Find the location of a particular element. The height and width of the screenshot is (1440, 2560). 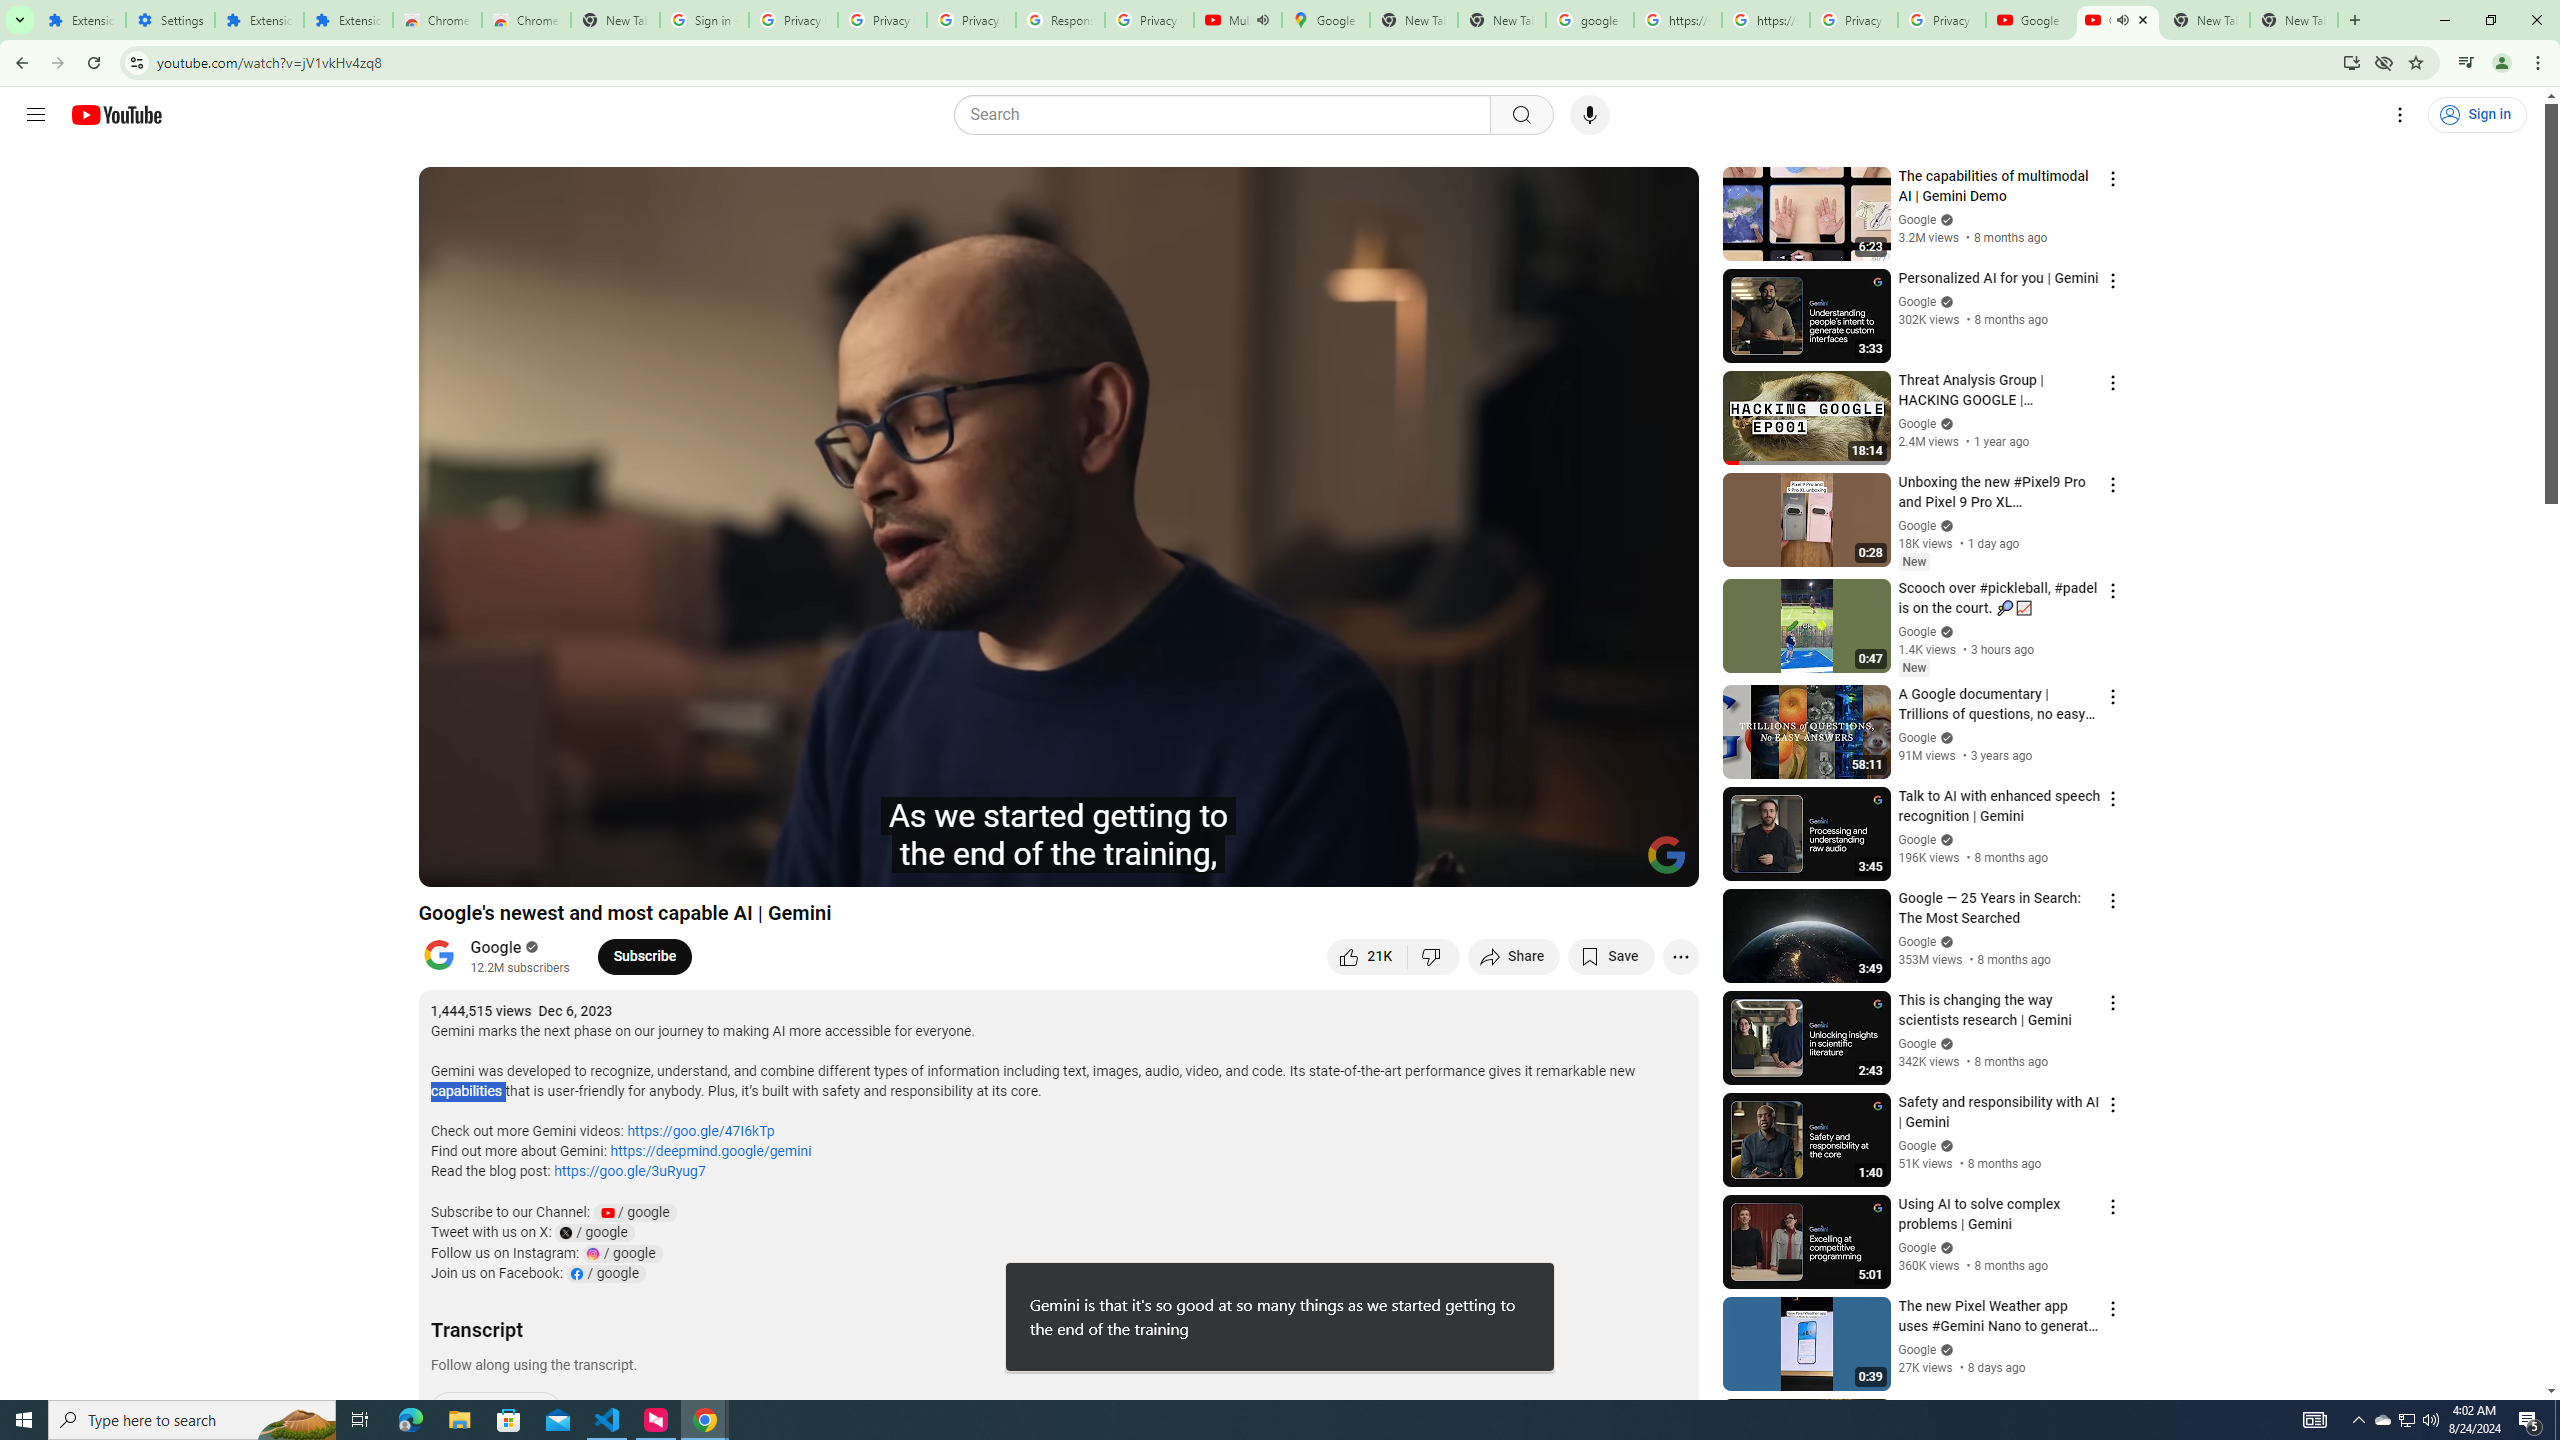

Theater mode (t) is located at coordinates (1614, 863).